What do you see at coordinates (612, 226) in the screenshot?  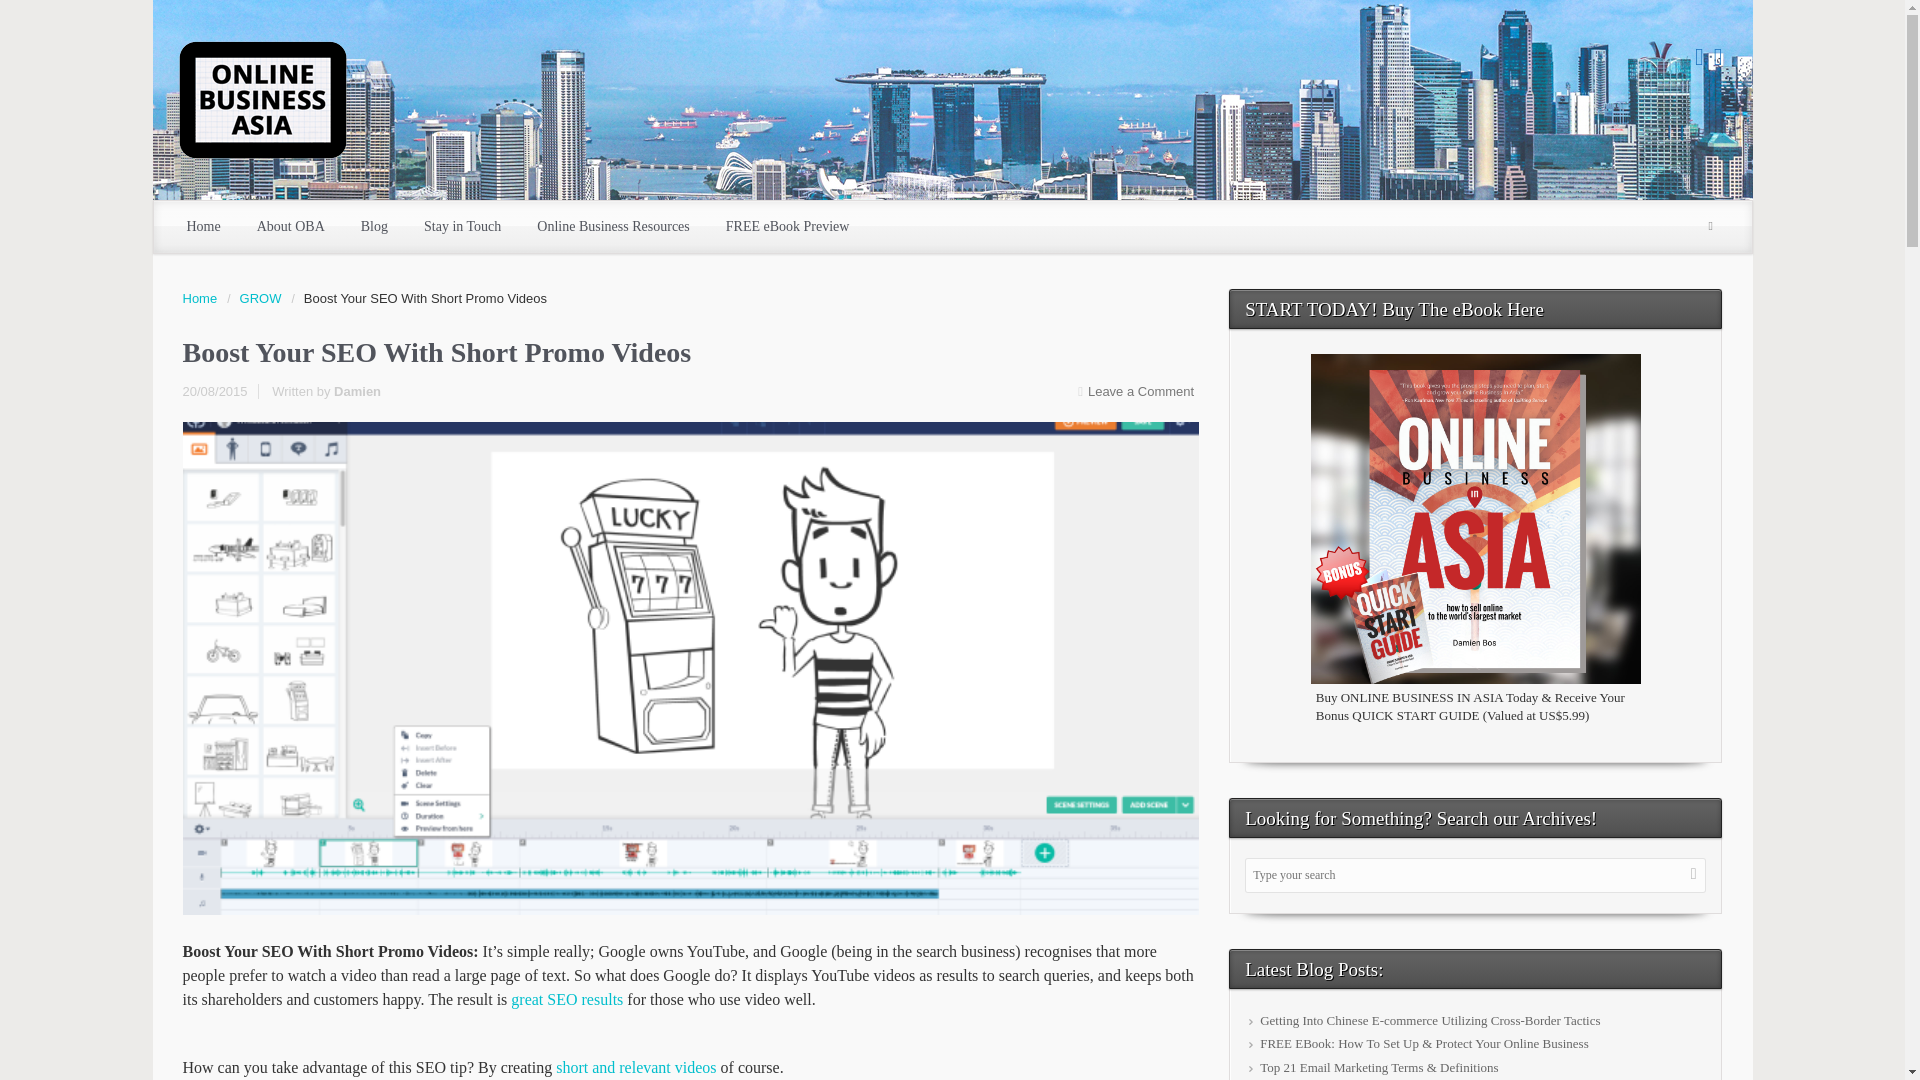 I see `Online Business Resources` at bounding box center [612, 226].